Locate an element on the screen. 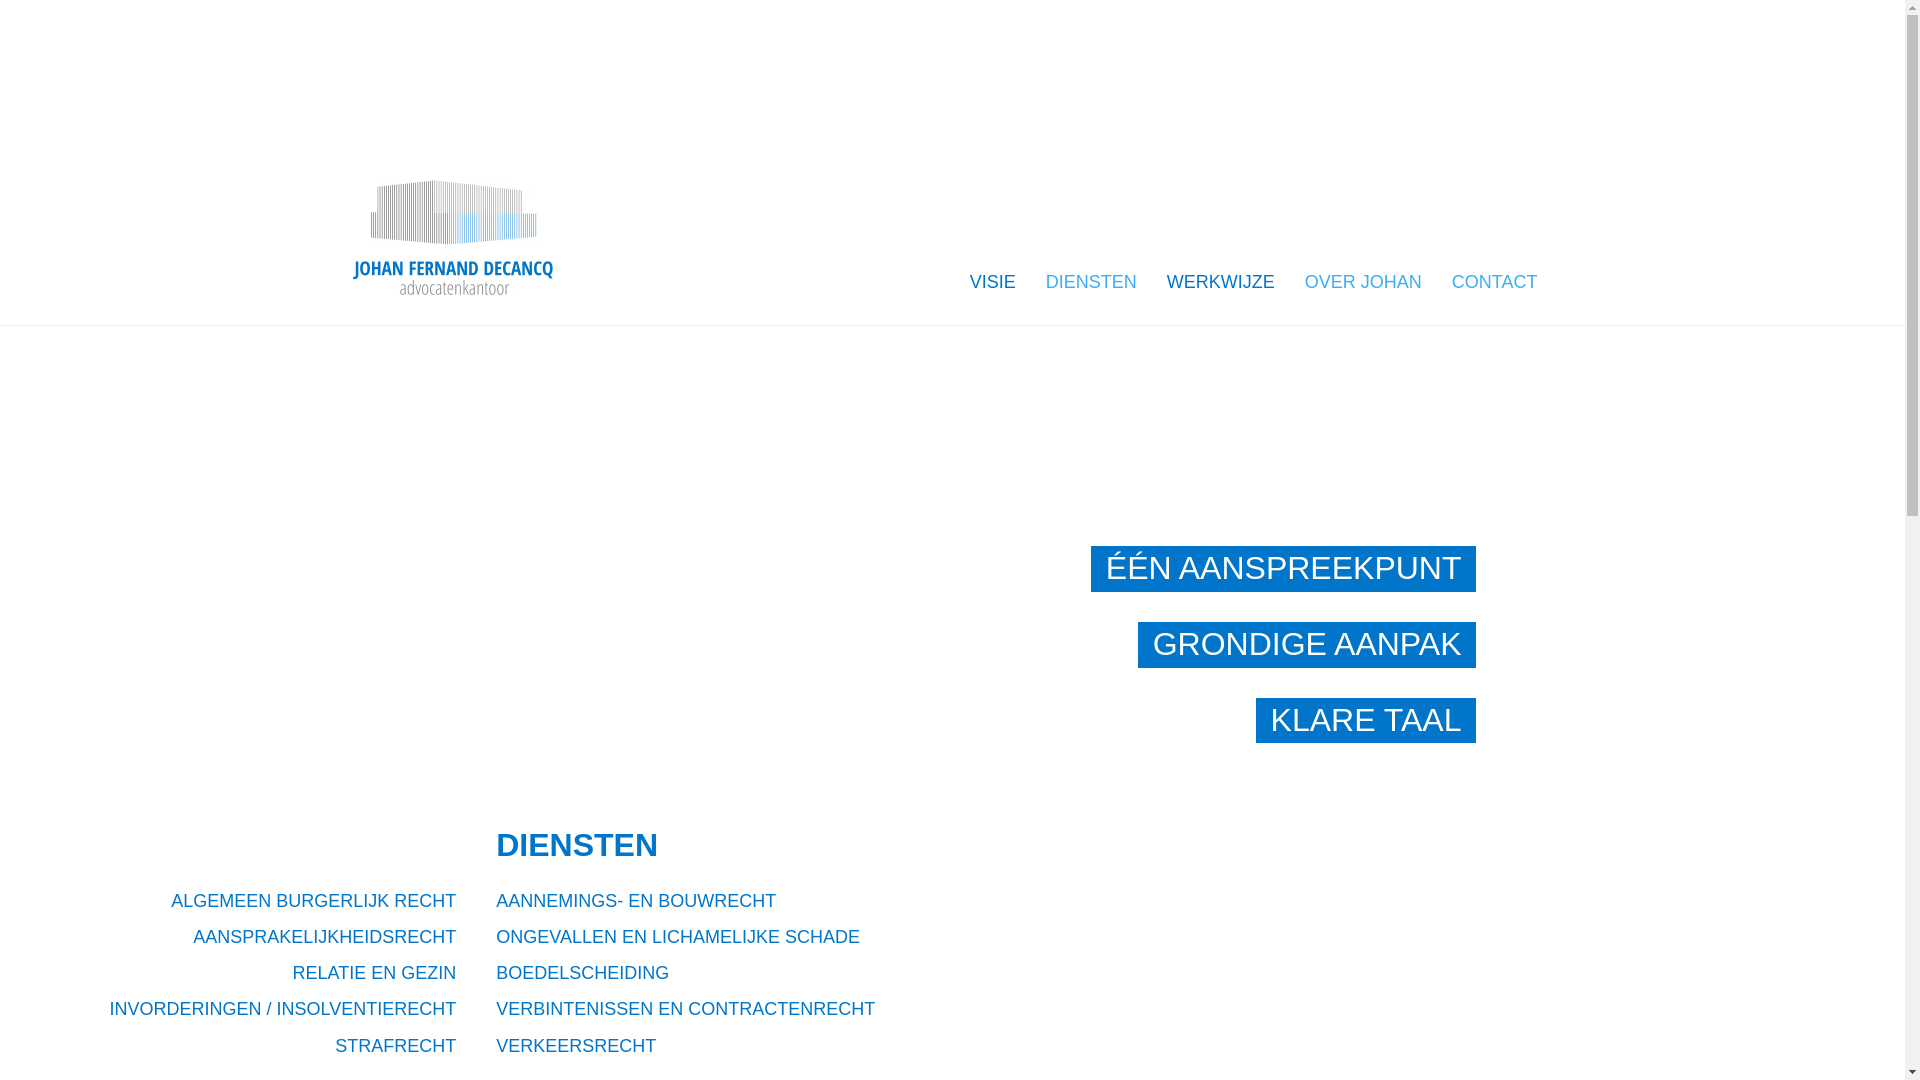 Image resolution: width=1920 pixels, height=1080 pixels. AANSPRAKELIJKHEIDSRECHT is located at coordinates (324, 937).